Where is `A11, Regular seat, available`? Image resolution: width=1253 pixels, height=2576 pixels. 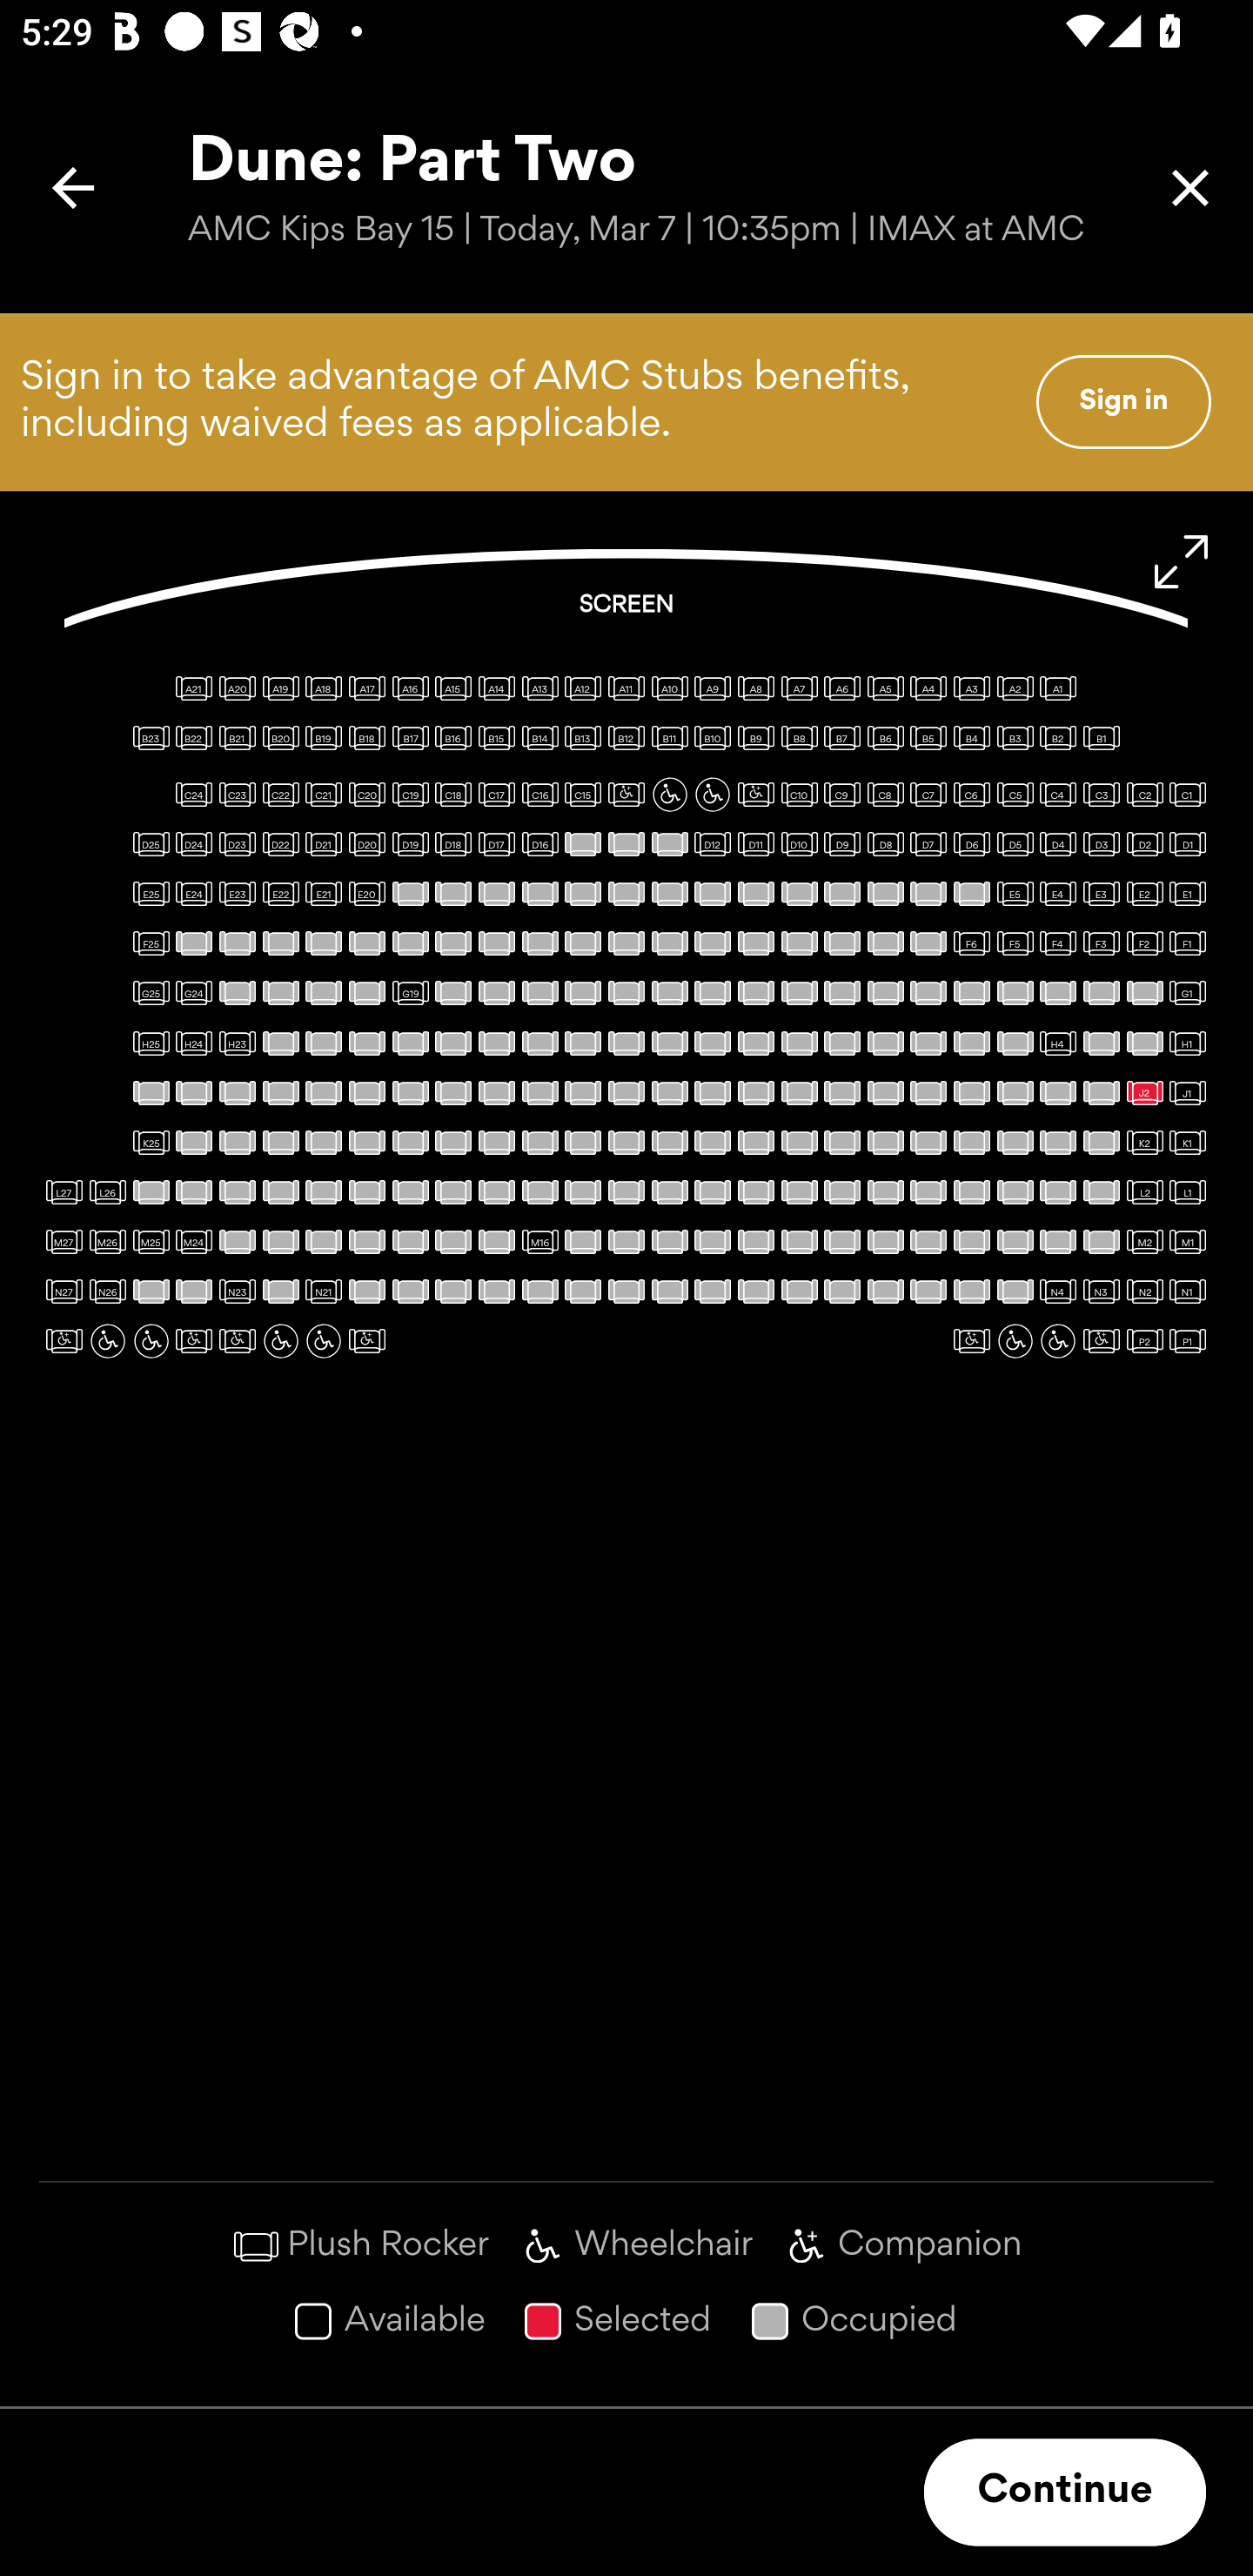
A11, Regular seat, available is located at coordinates (626, 688).